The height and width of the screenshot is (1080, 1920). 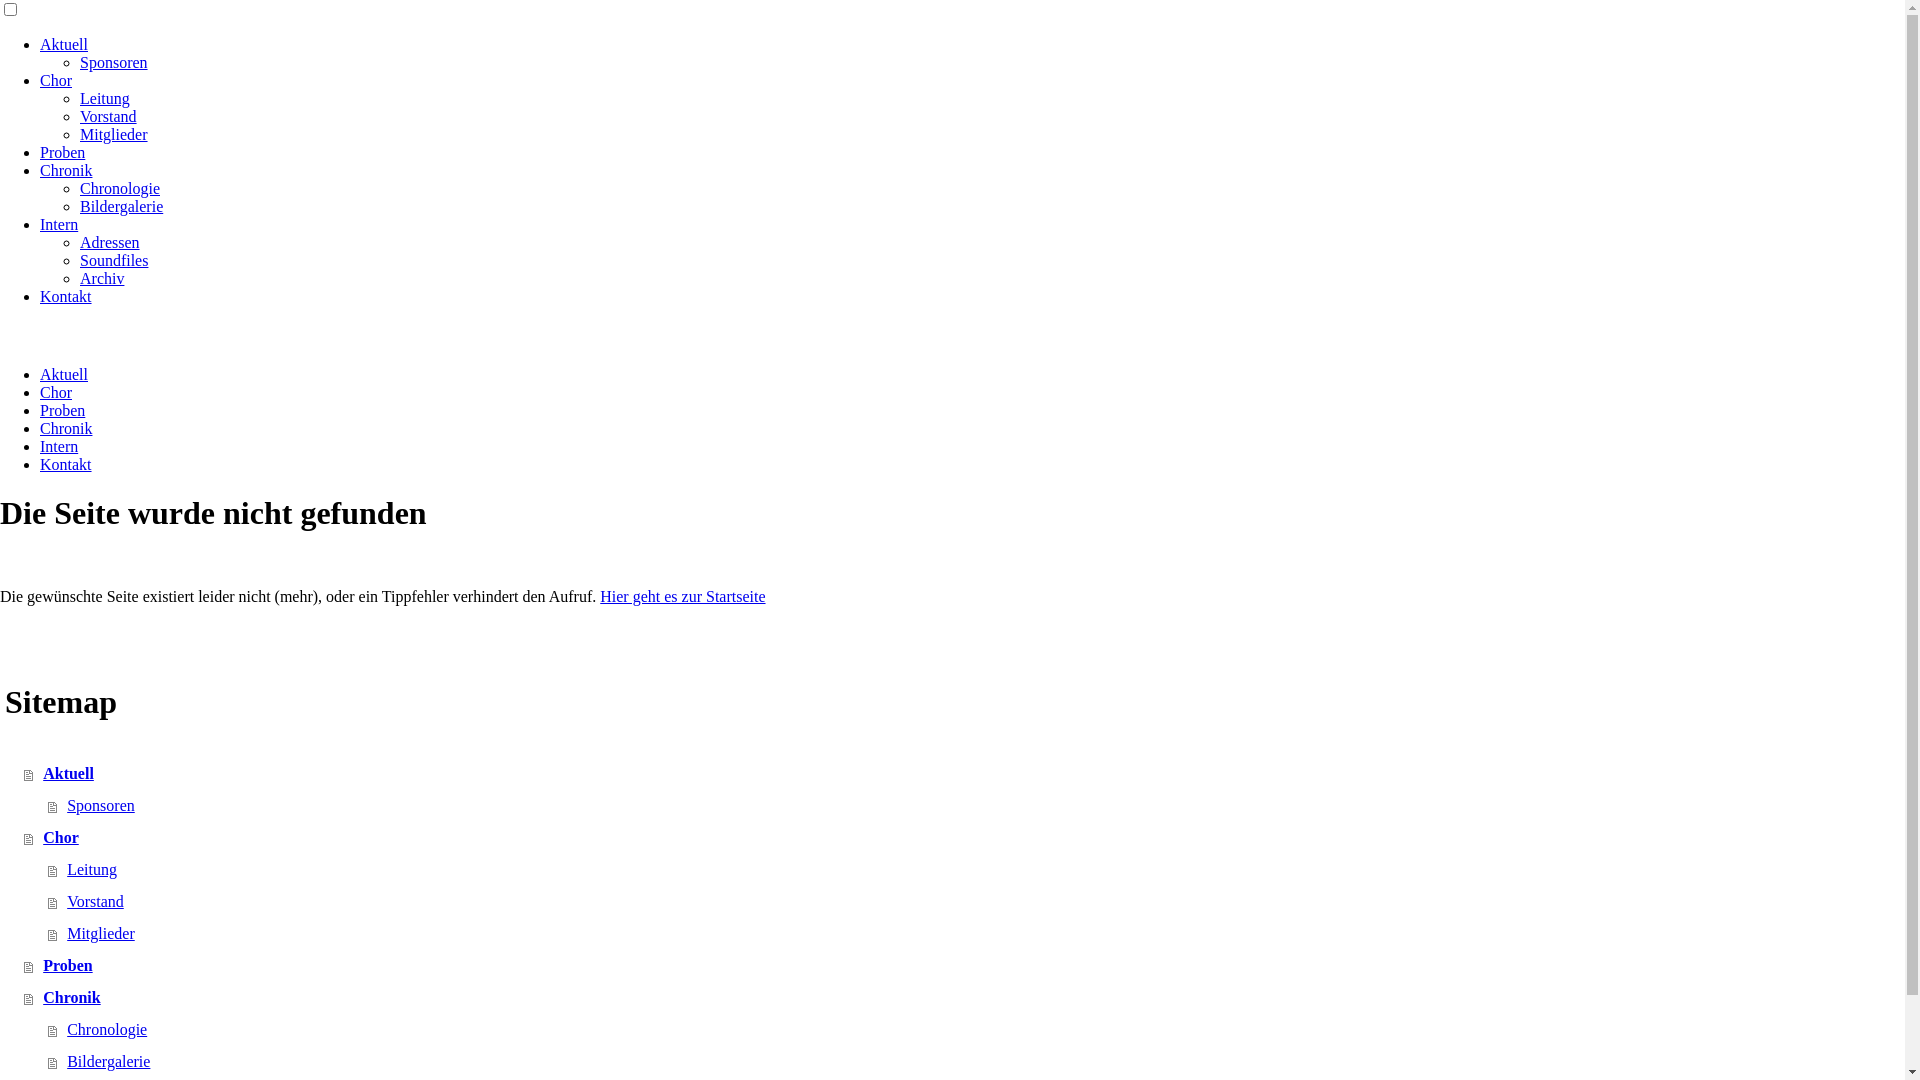 I want to click on Leitung, so click(x=105, y=98).